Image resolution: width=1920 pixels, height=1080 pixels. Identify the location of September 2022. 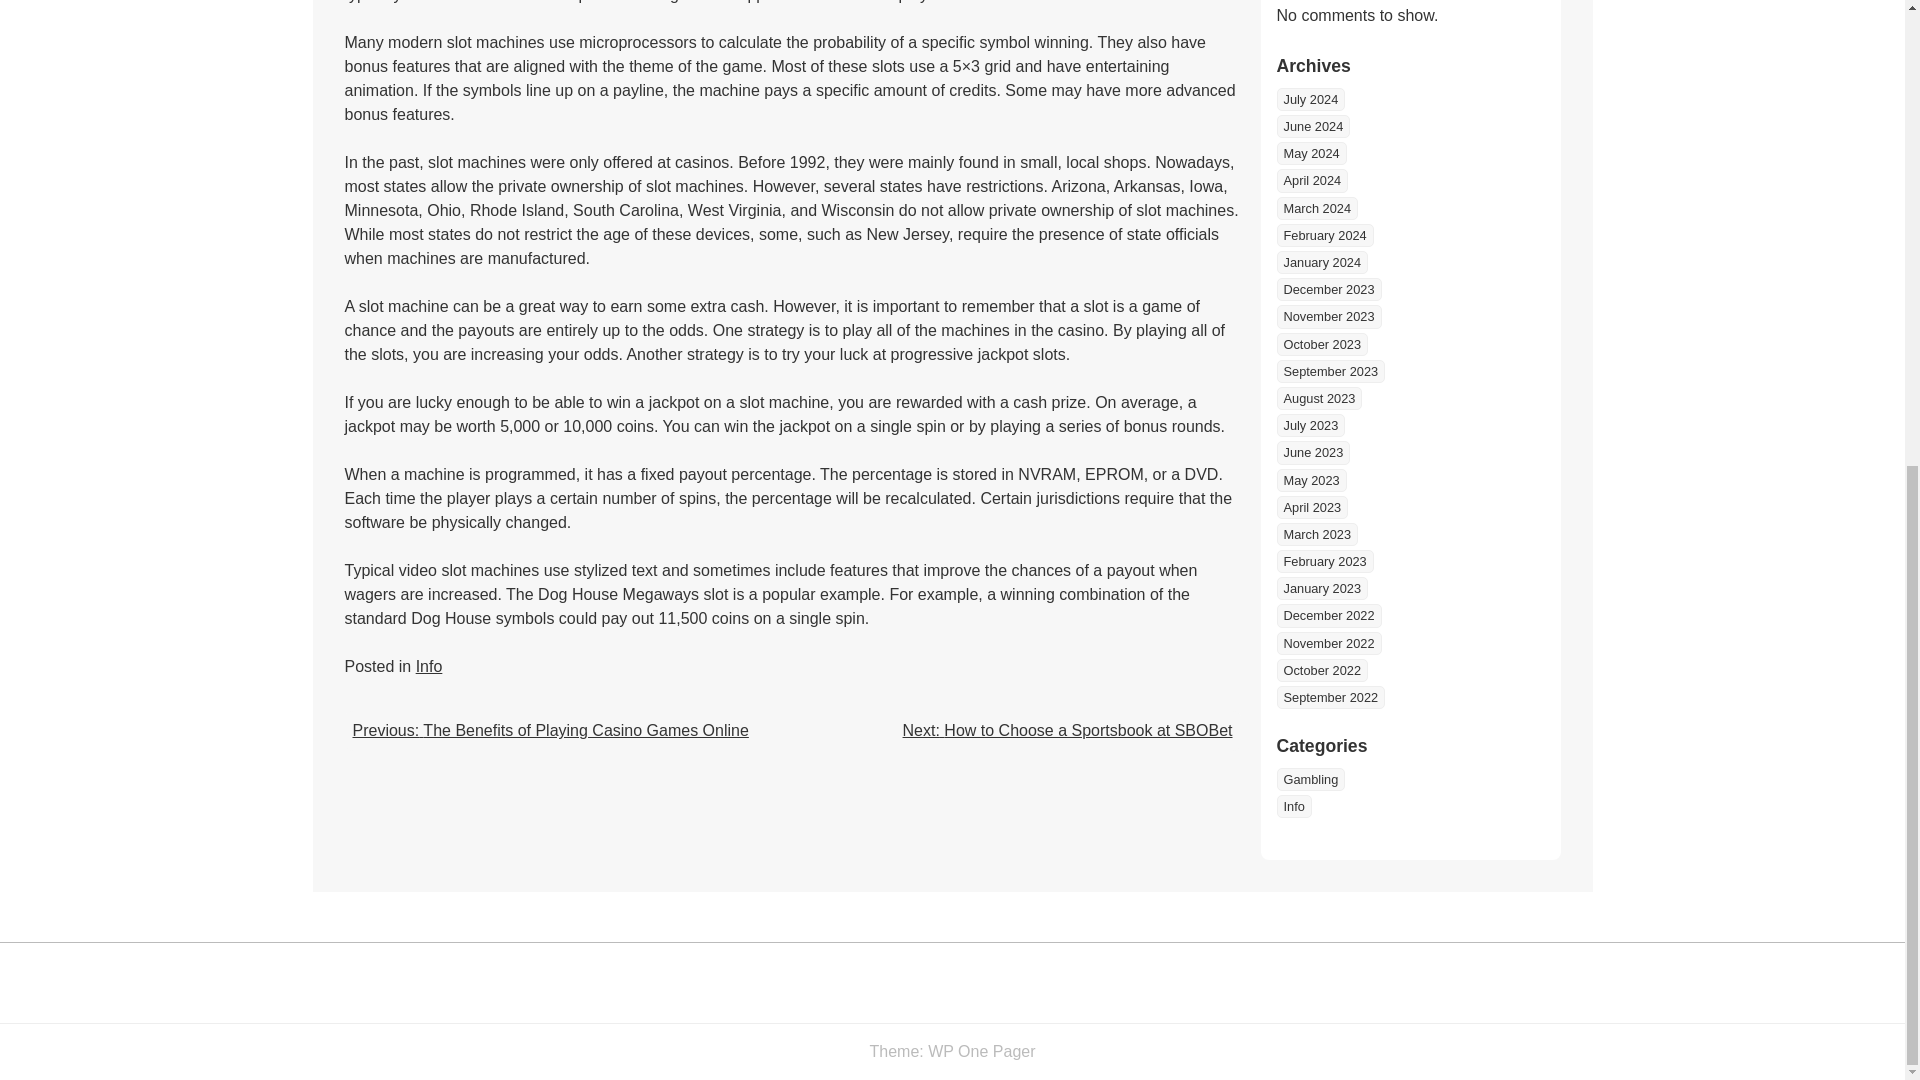
(1330, 696).